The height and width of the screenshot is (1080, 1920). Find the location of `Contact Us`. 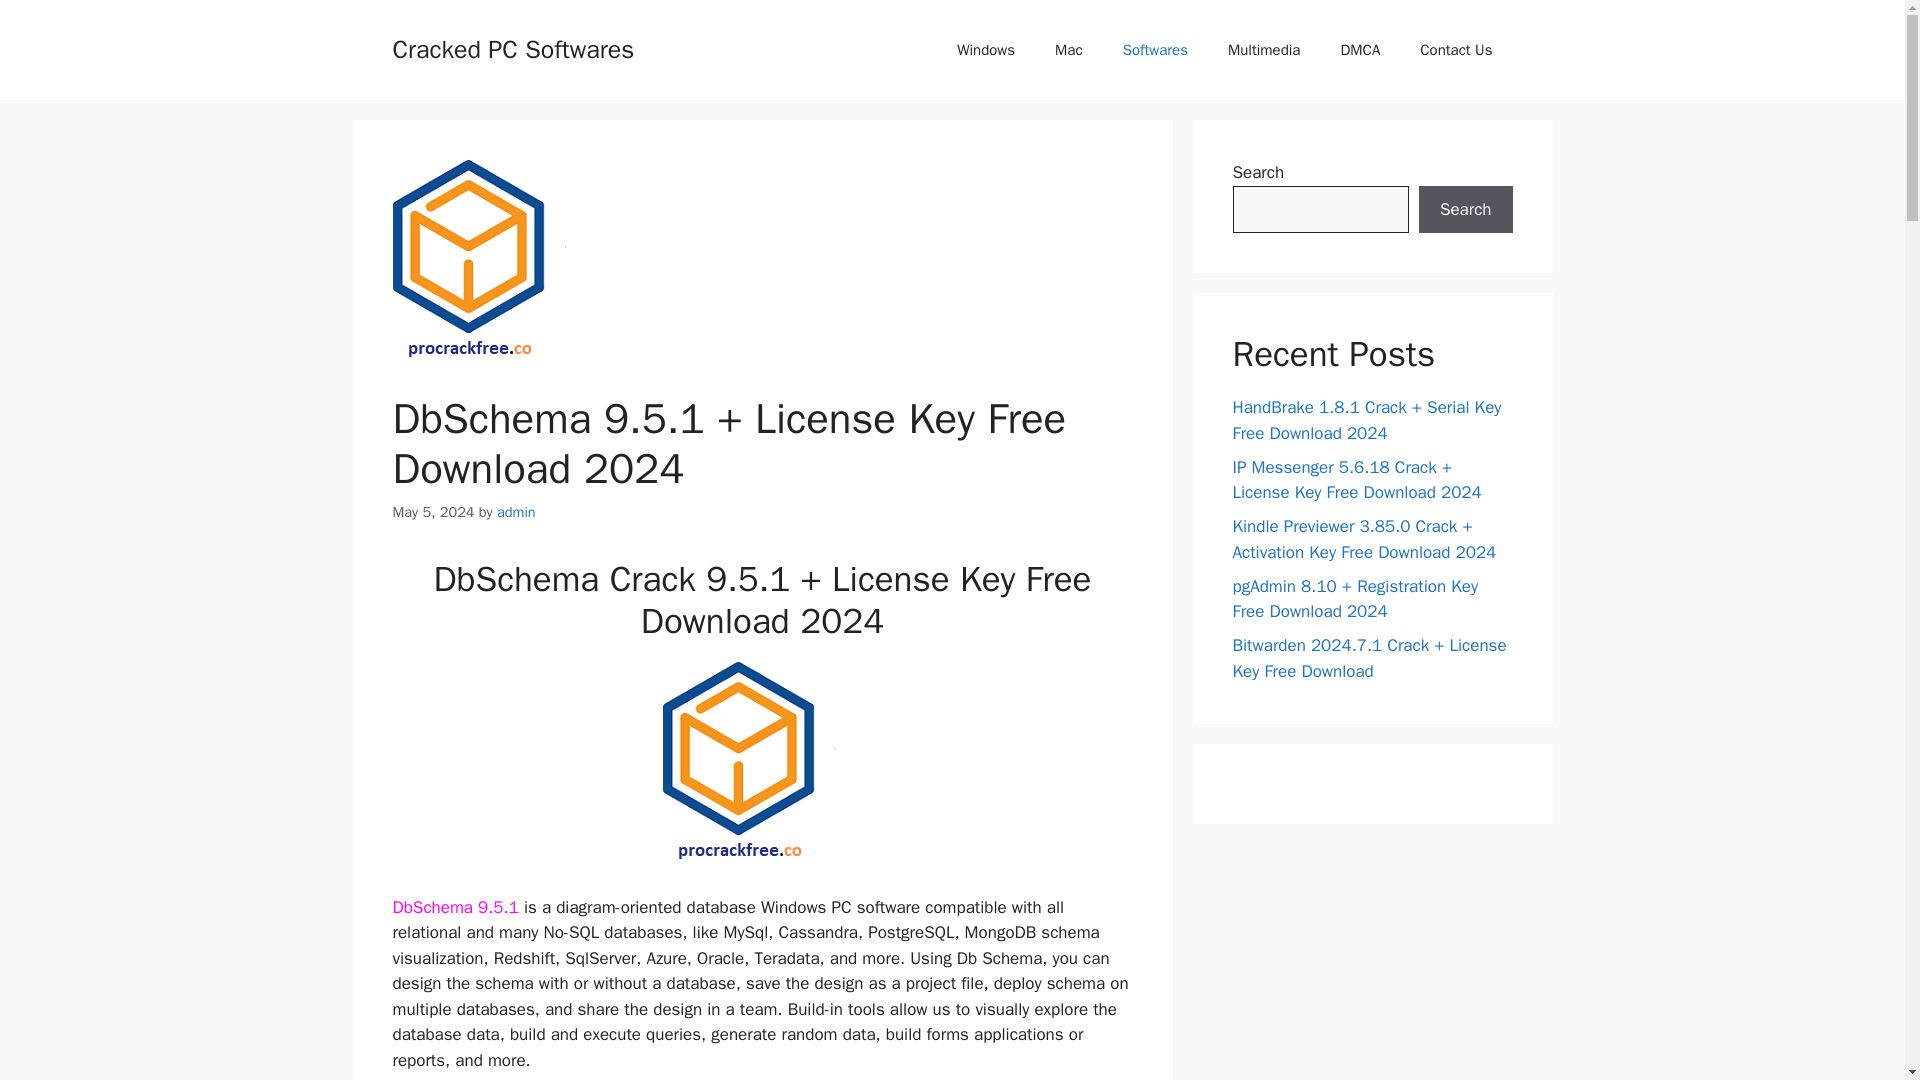

Contact Us is located at coordinates (1456, 50).